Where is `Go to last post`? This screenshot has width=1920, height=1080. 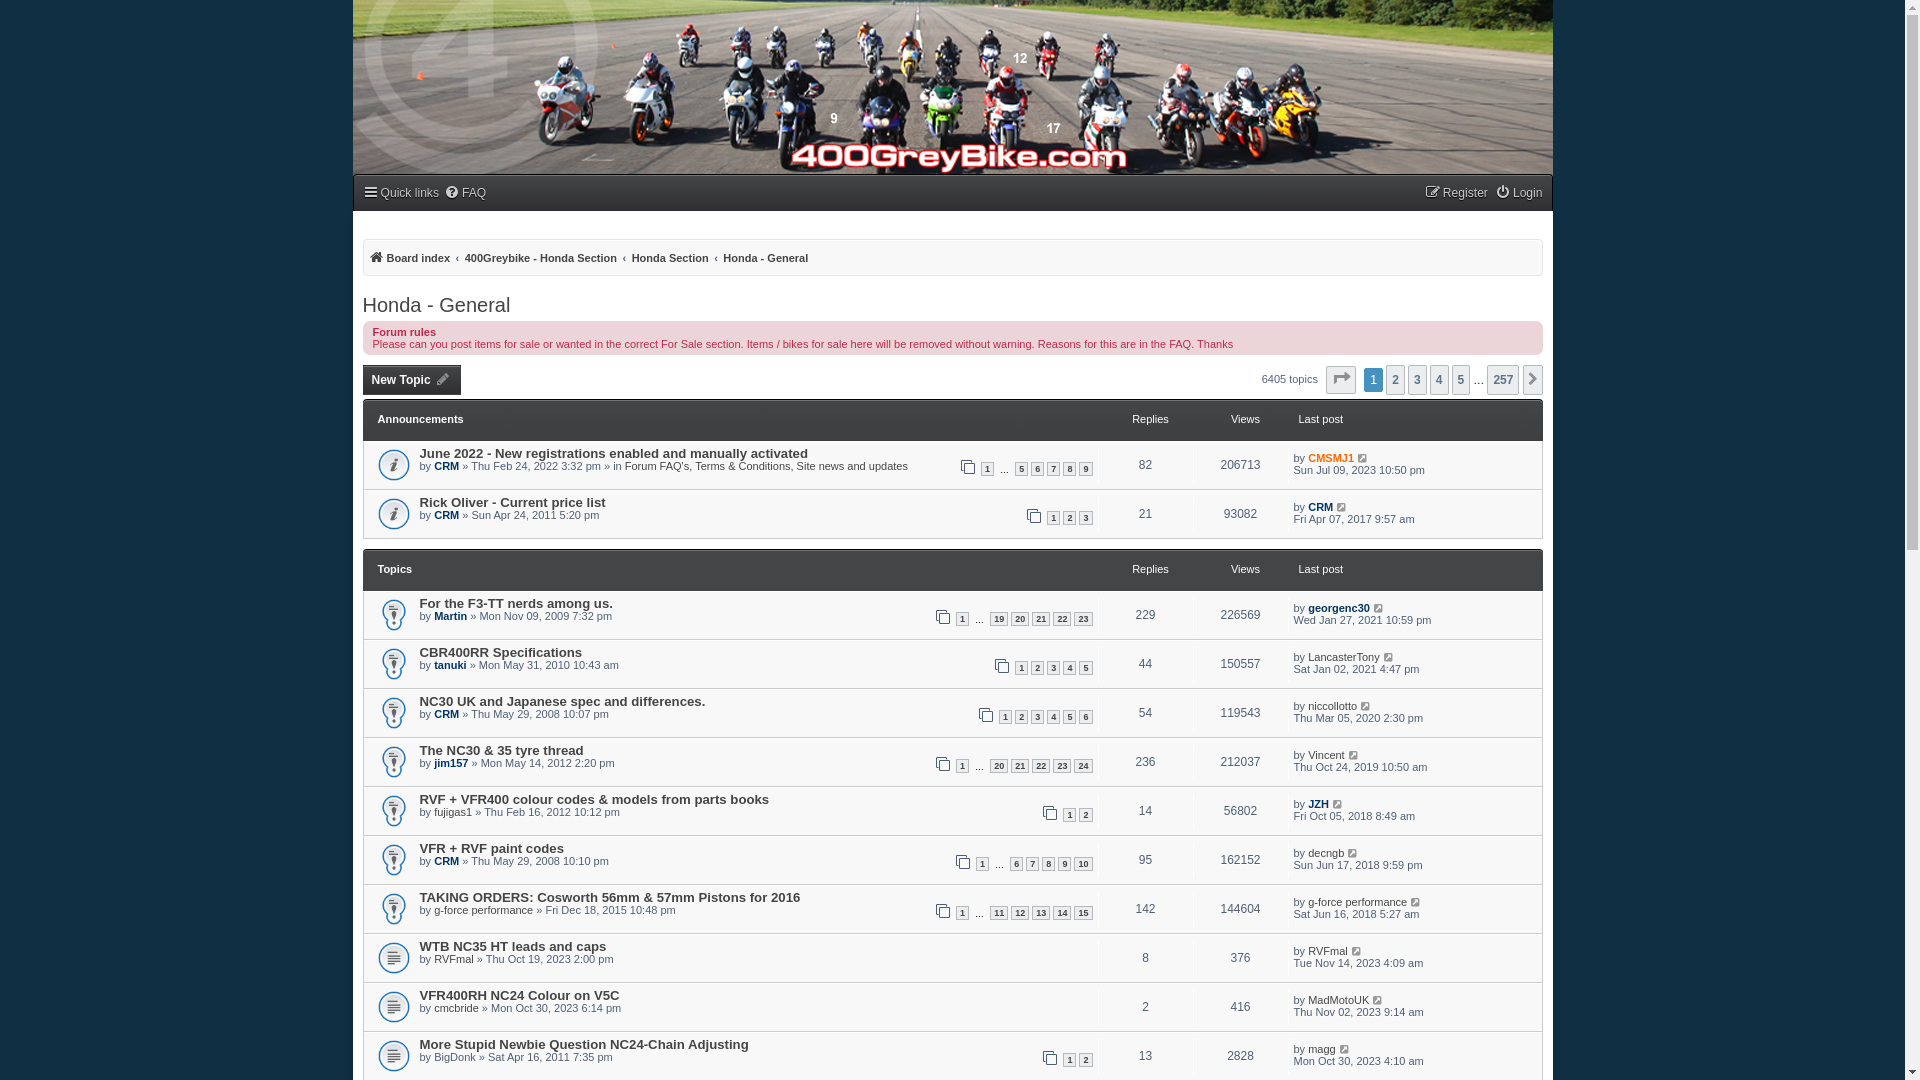
Go to last post is located at coordinates (1380, 608).